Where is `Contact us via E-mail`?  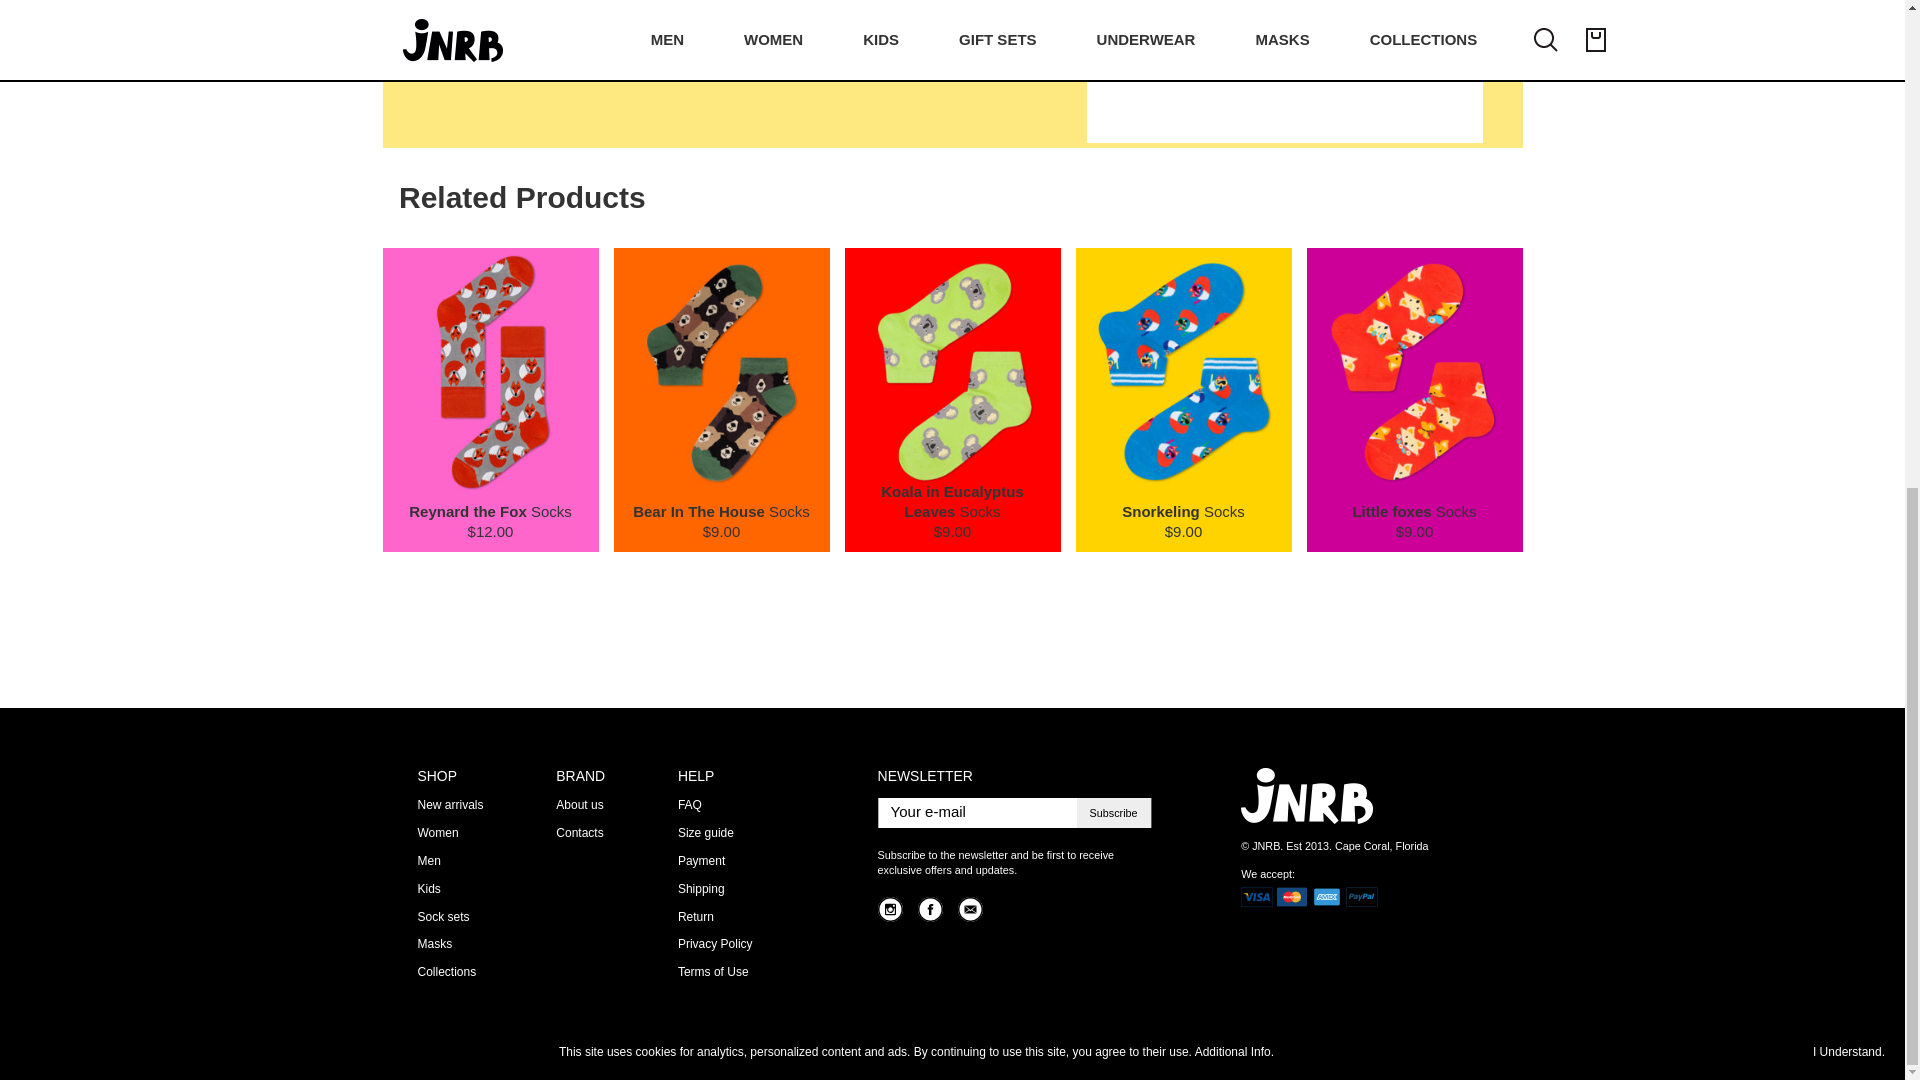
Contact us via E-mail is located at coordinates (970, 910).